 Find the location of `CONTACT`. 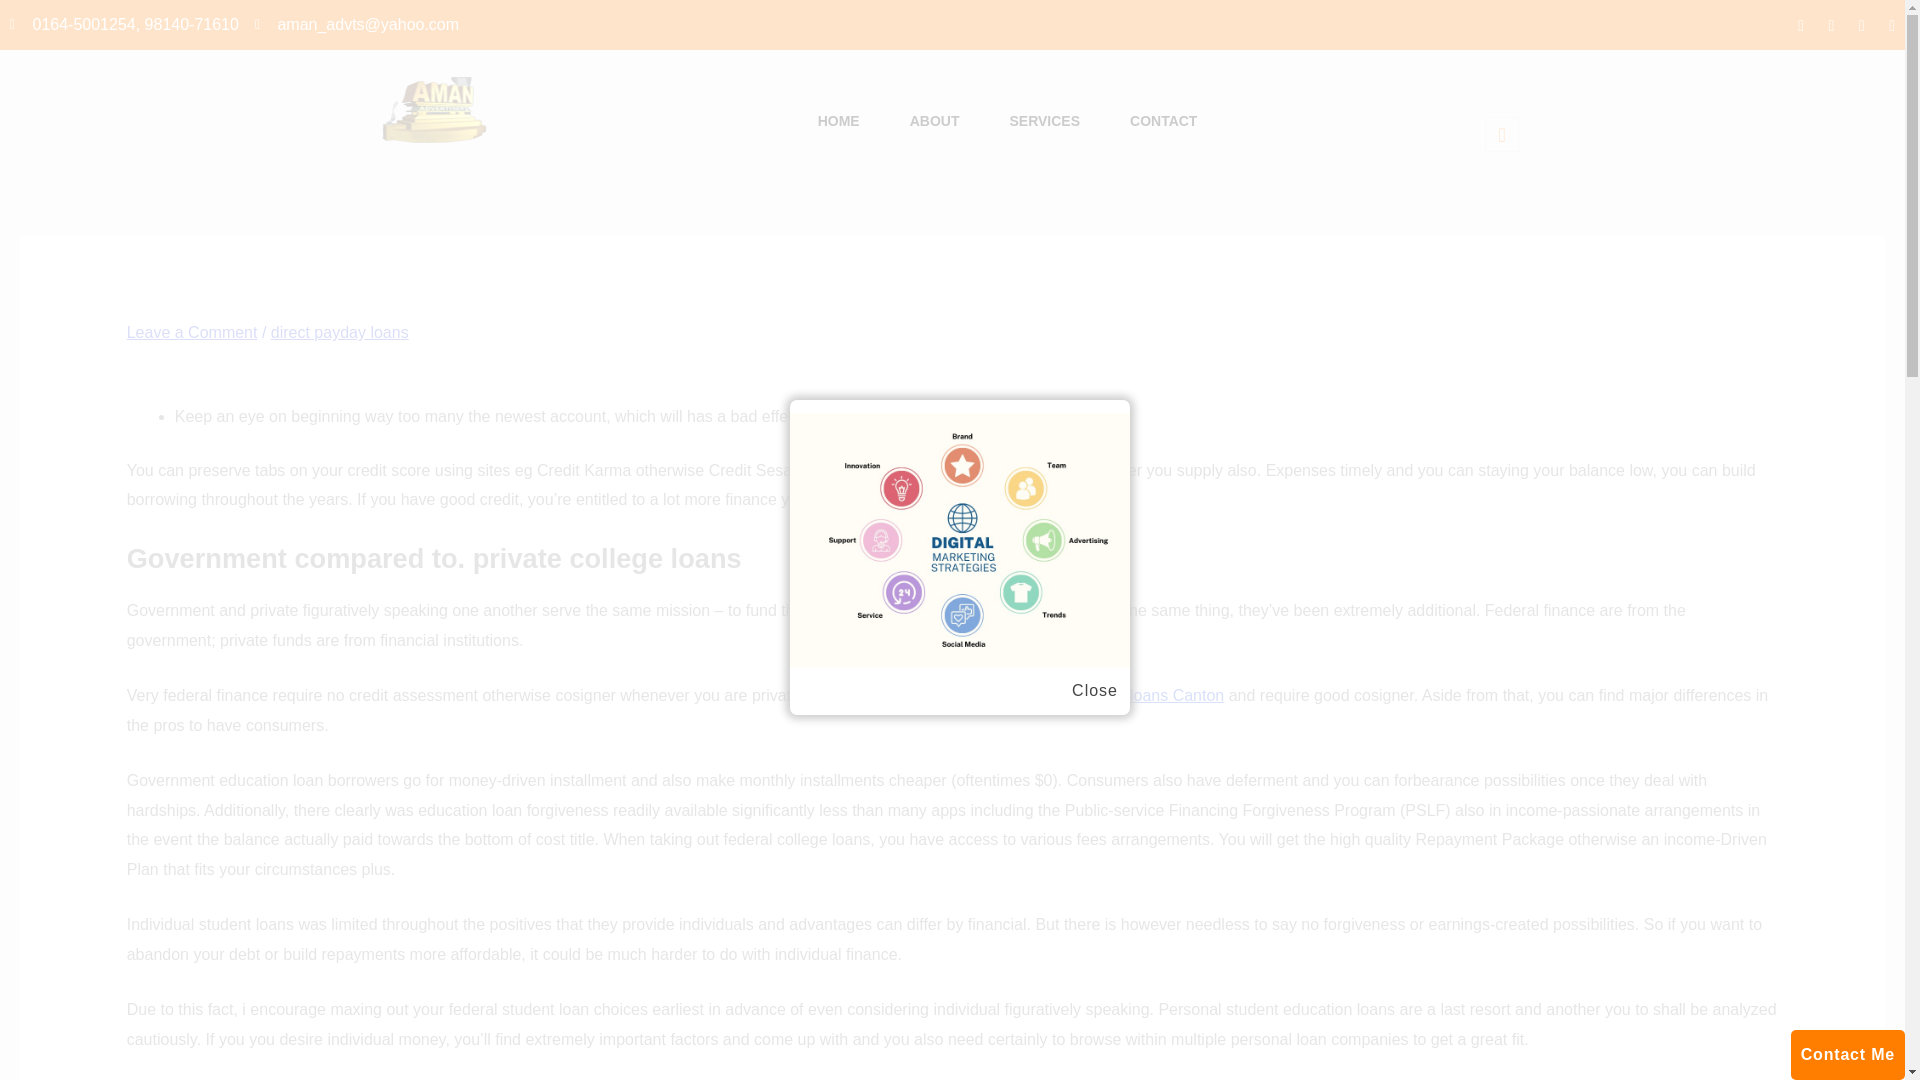

CONTACT is located at coordinates (1163, 122).